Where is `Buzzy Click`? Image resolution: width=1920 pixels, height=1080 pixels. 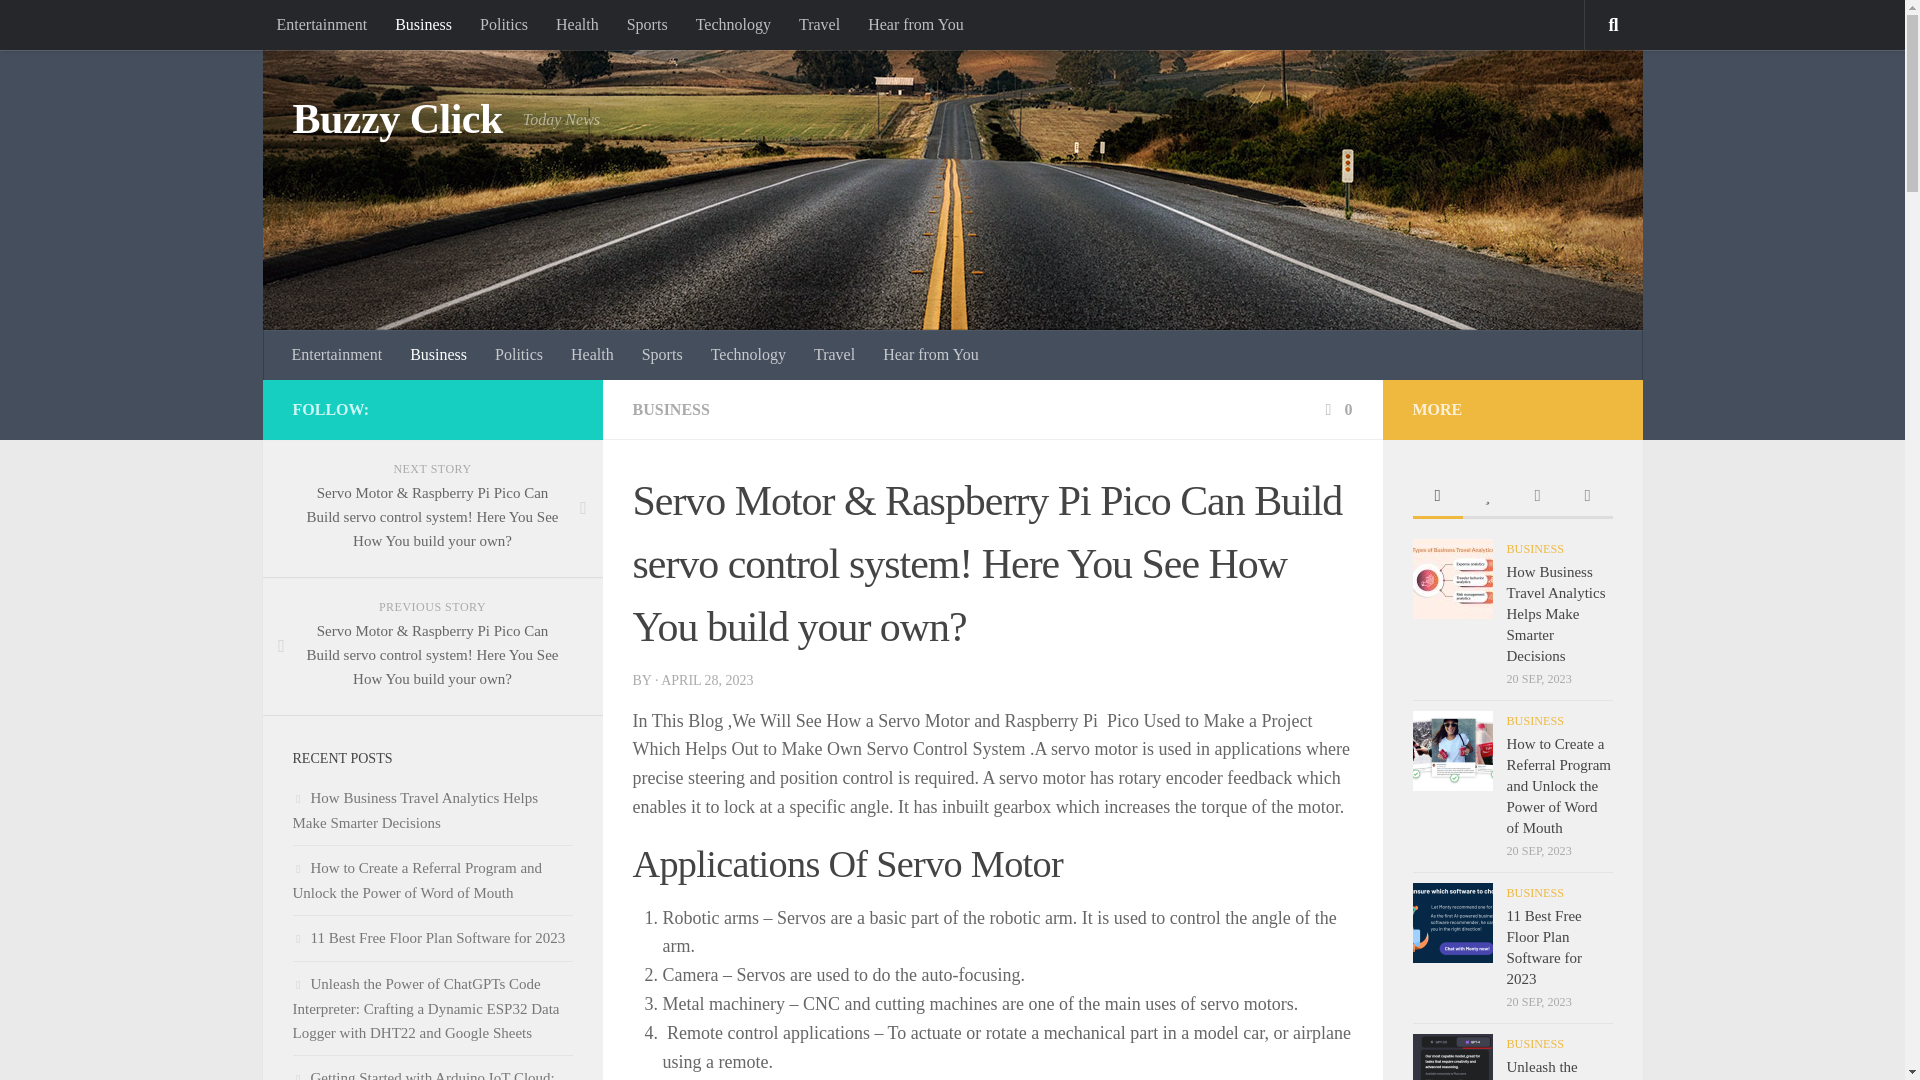 Buzzy Click is located at coordinates (396, 120).